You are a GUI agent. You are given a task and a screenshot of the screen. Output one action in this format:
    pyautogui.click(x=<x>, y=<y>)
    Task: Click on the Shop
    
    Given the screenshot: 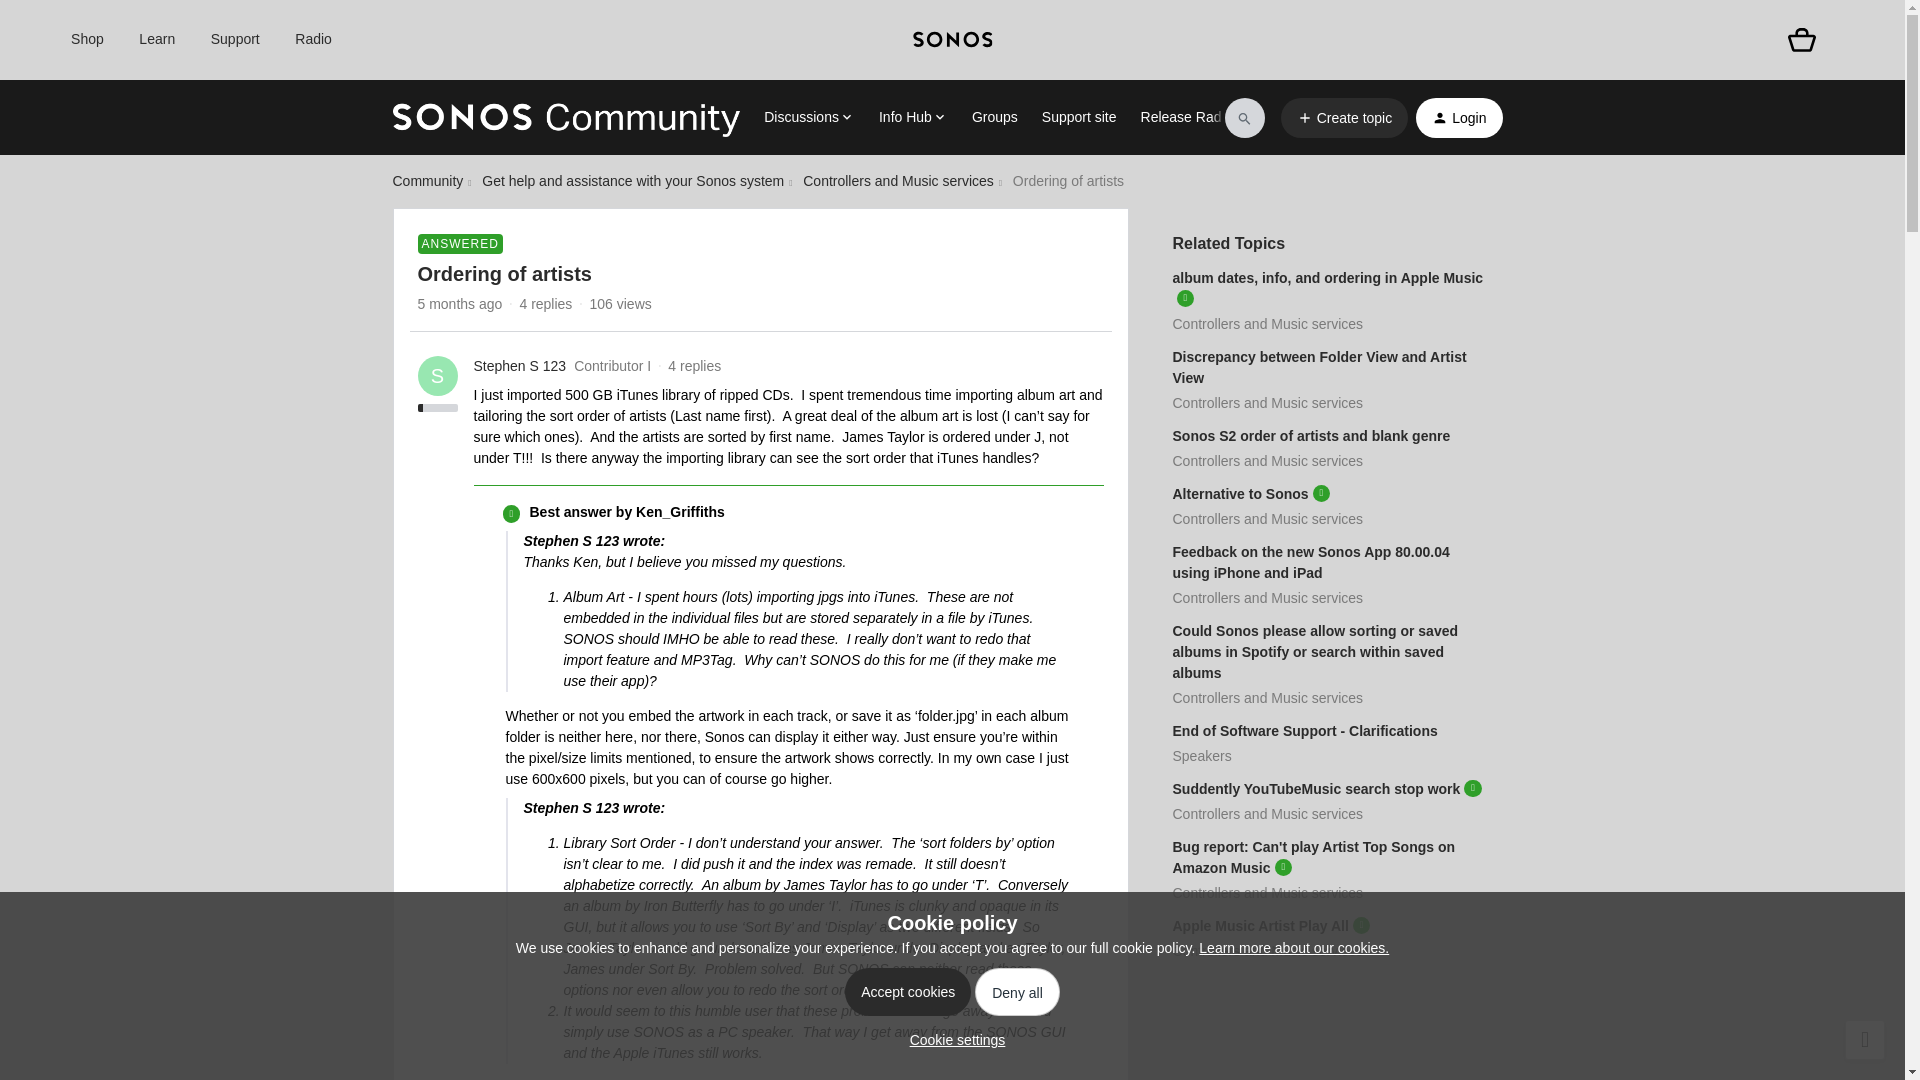 What is the action you would take?
    pyautogui.click(x=87, y=40)
    